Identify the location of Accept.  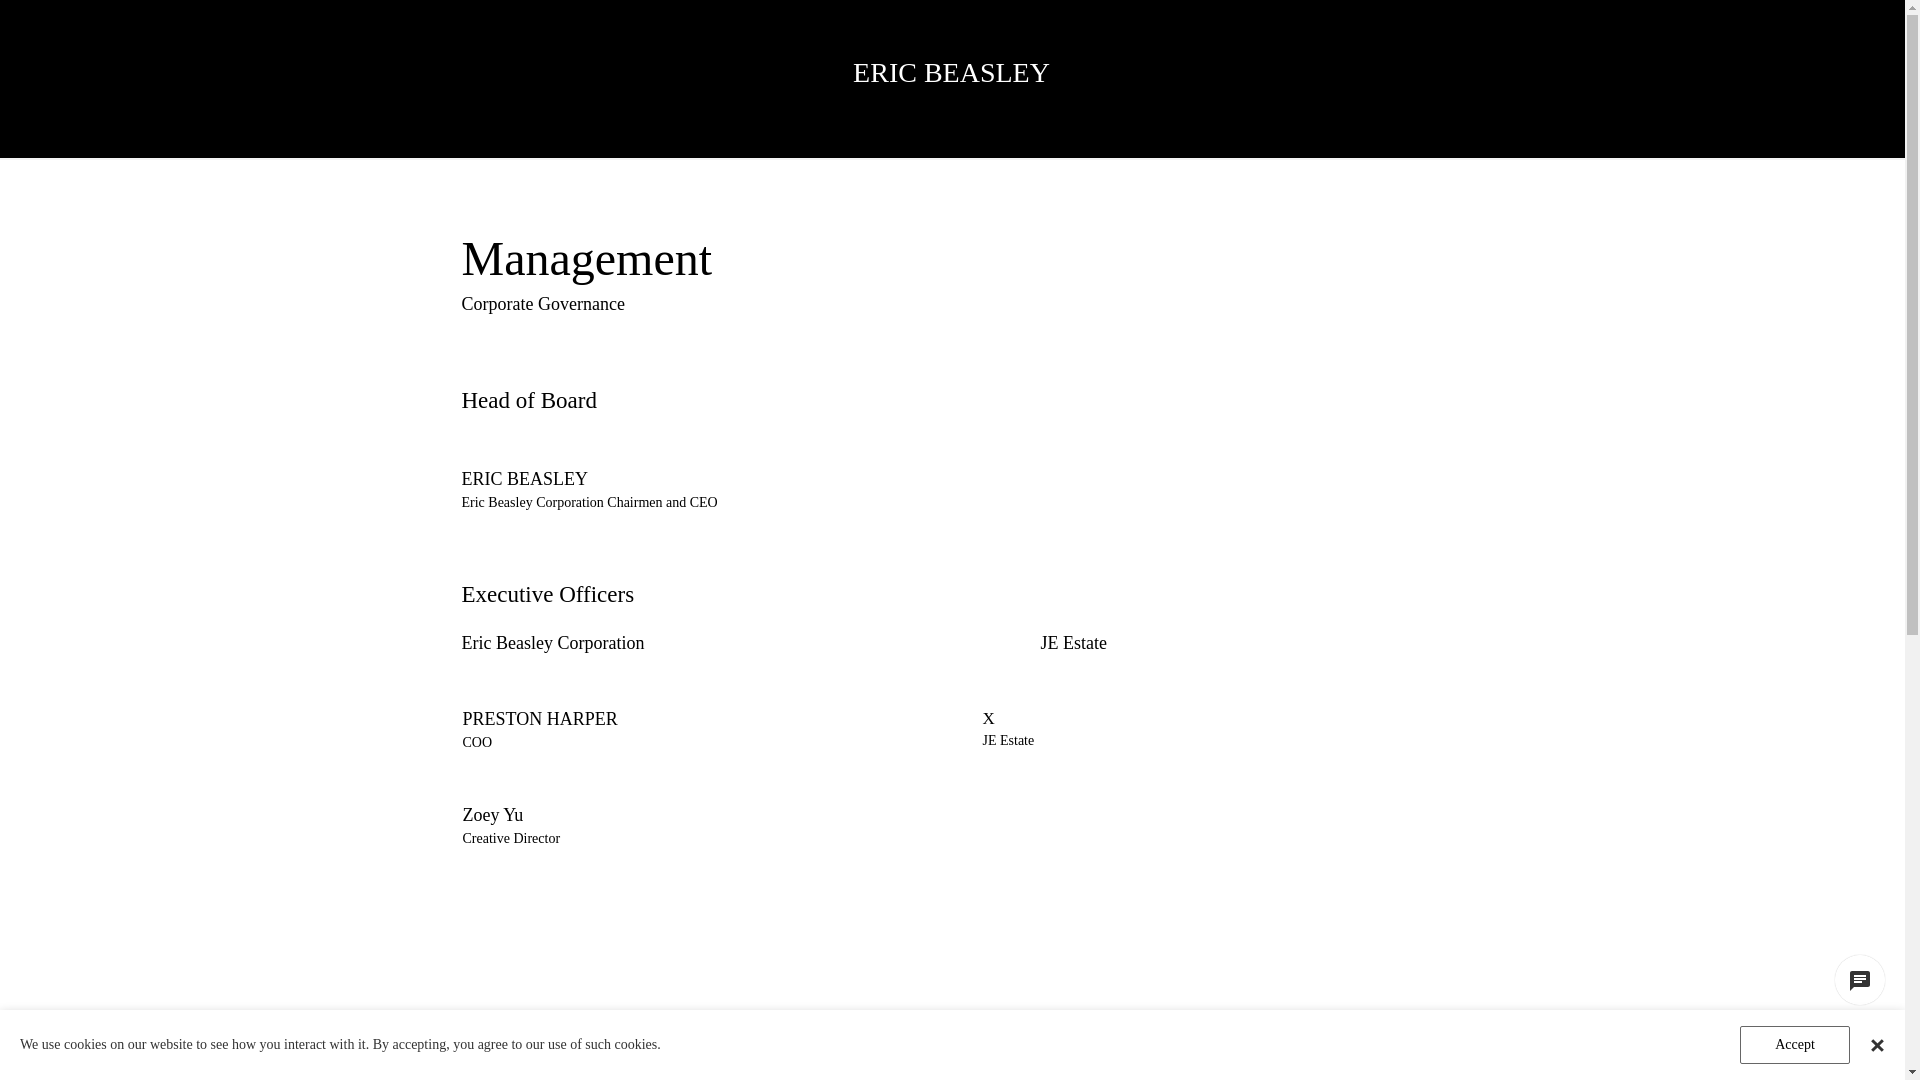
(1795, 1045).